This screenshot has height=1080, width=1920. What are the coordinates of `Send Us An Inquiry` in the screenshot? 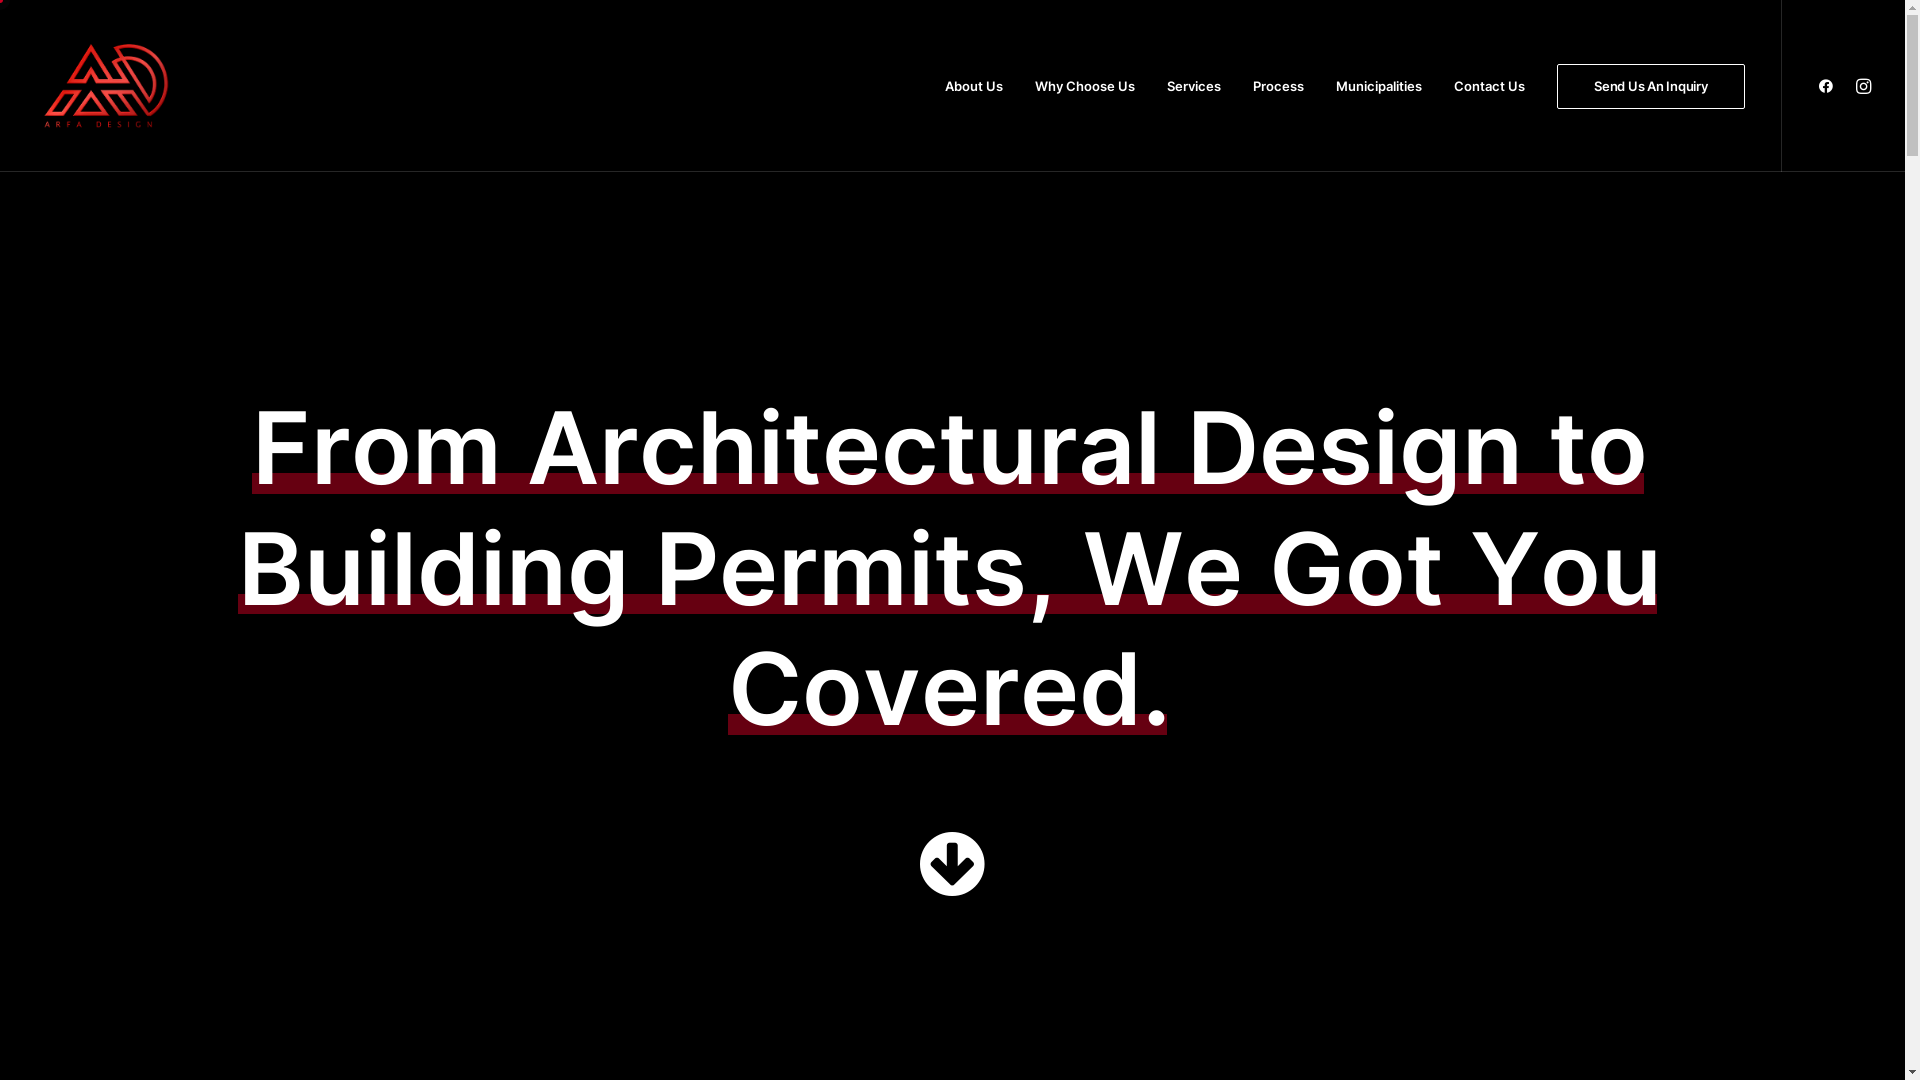 It's located at (1644, 86).